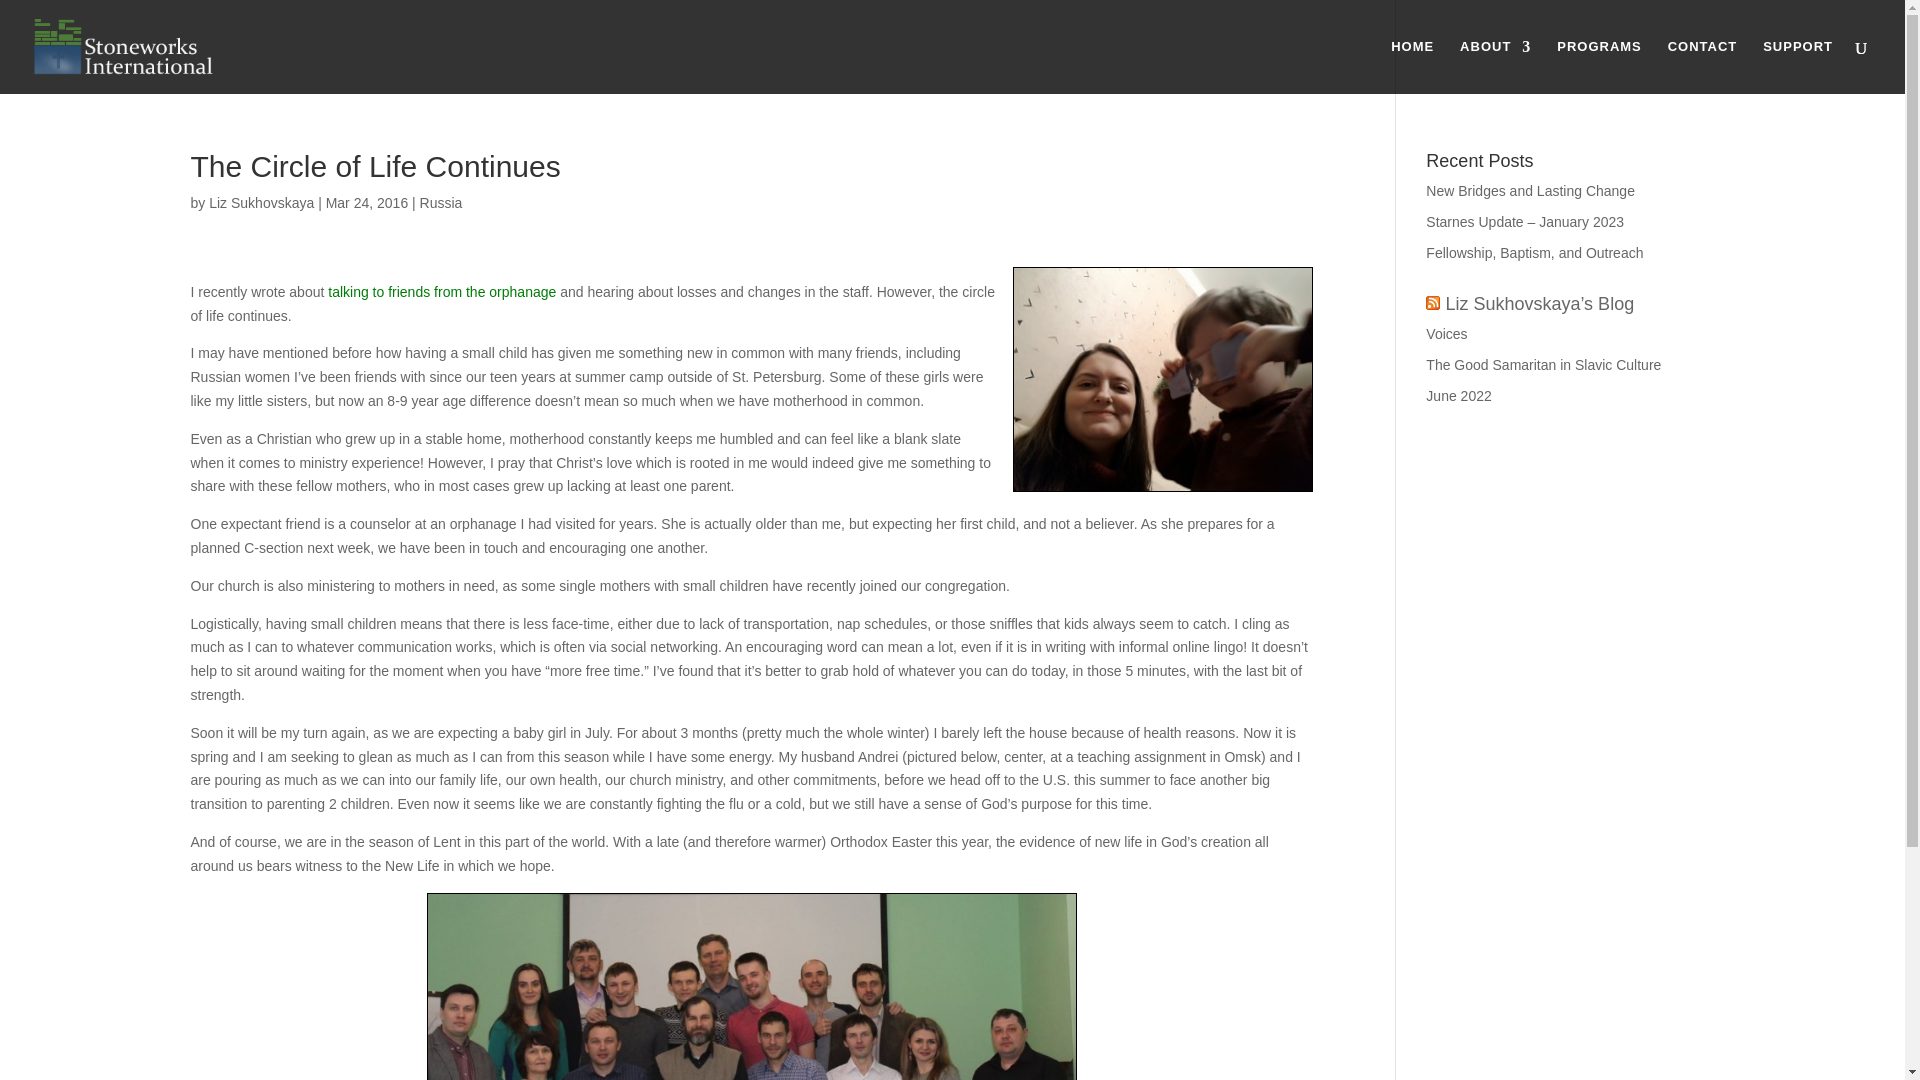 This screenshot has height=1080, width=1920. Describe the element at coordinates (1534, 253) in the screenshot. I see `Fellowship, Baptism, and Outreach` at that location.